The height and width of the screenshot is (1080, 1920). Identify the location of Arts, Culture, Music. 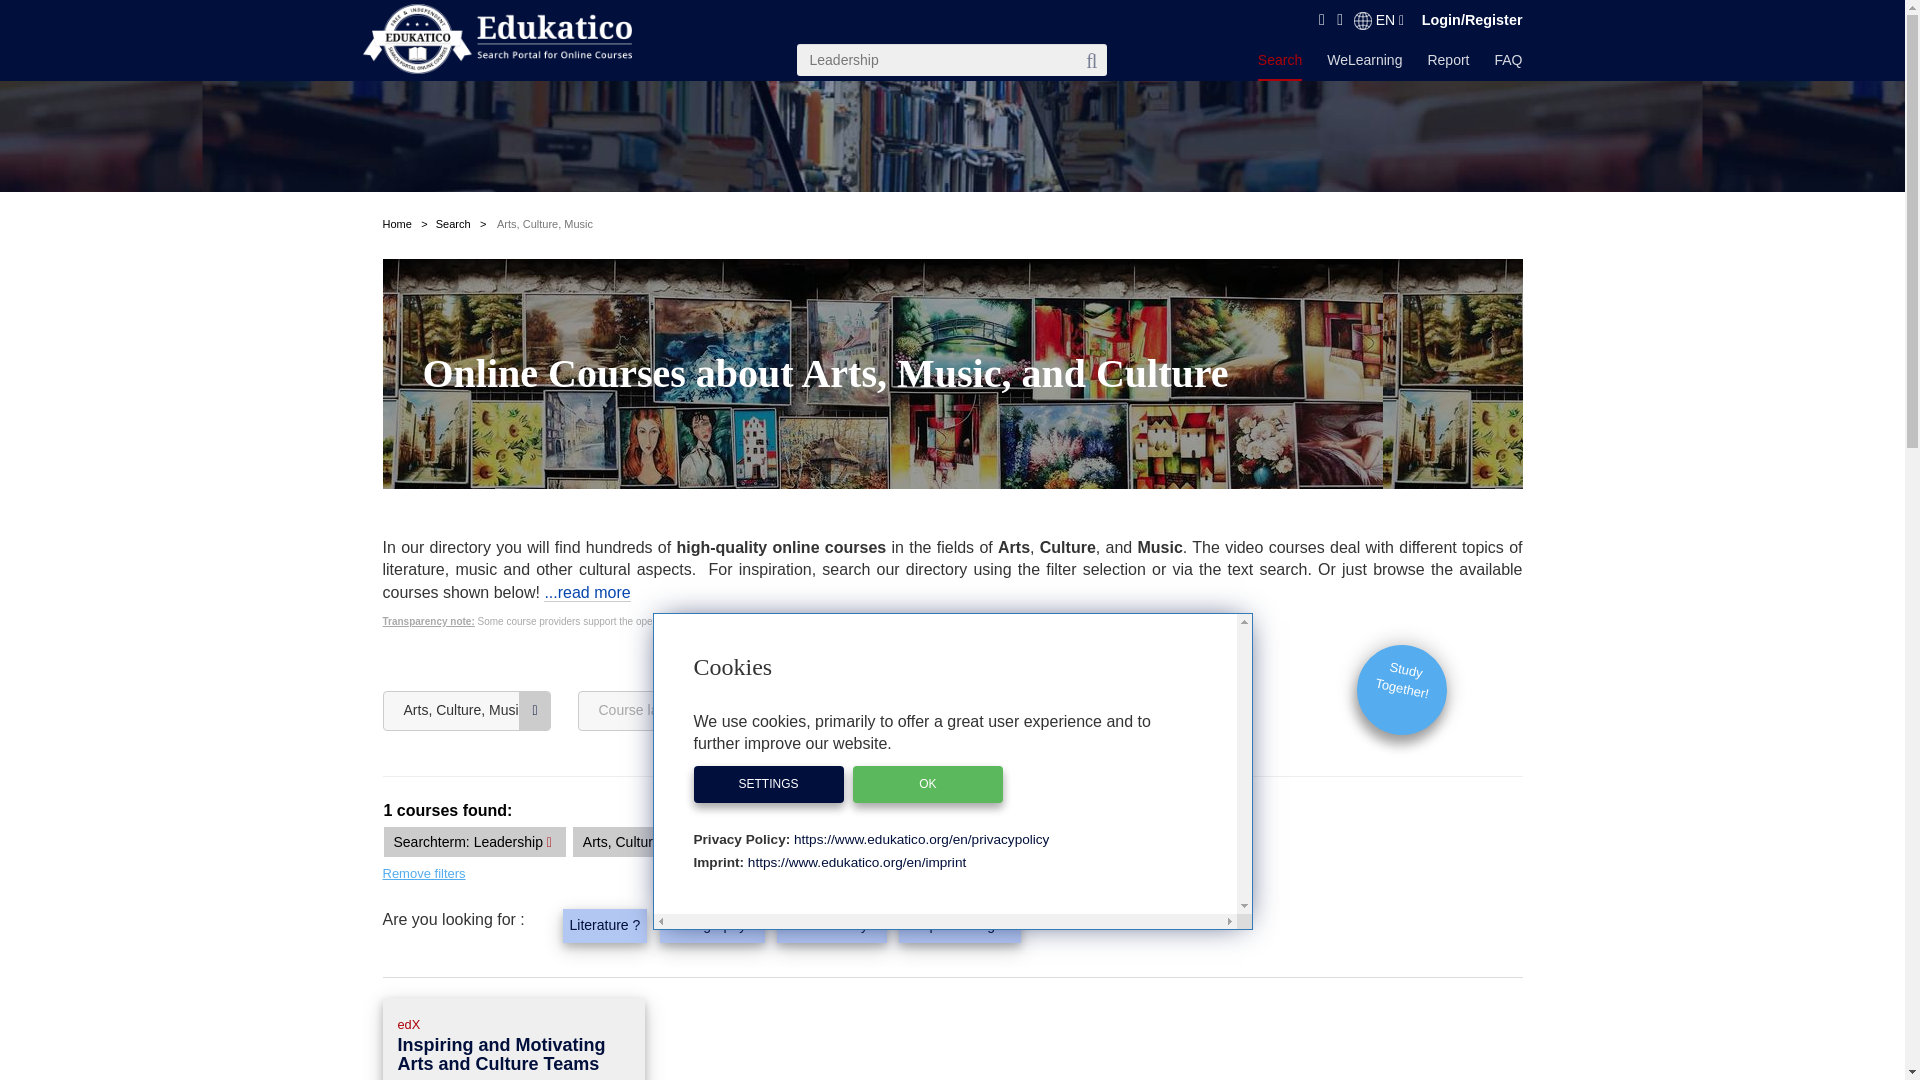
(545, 224).